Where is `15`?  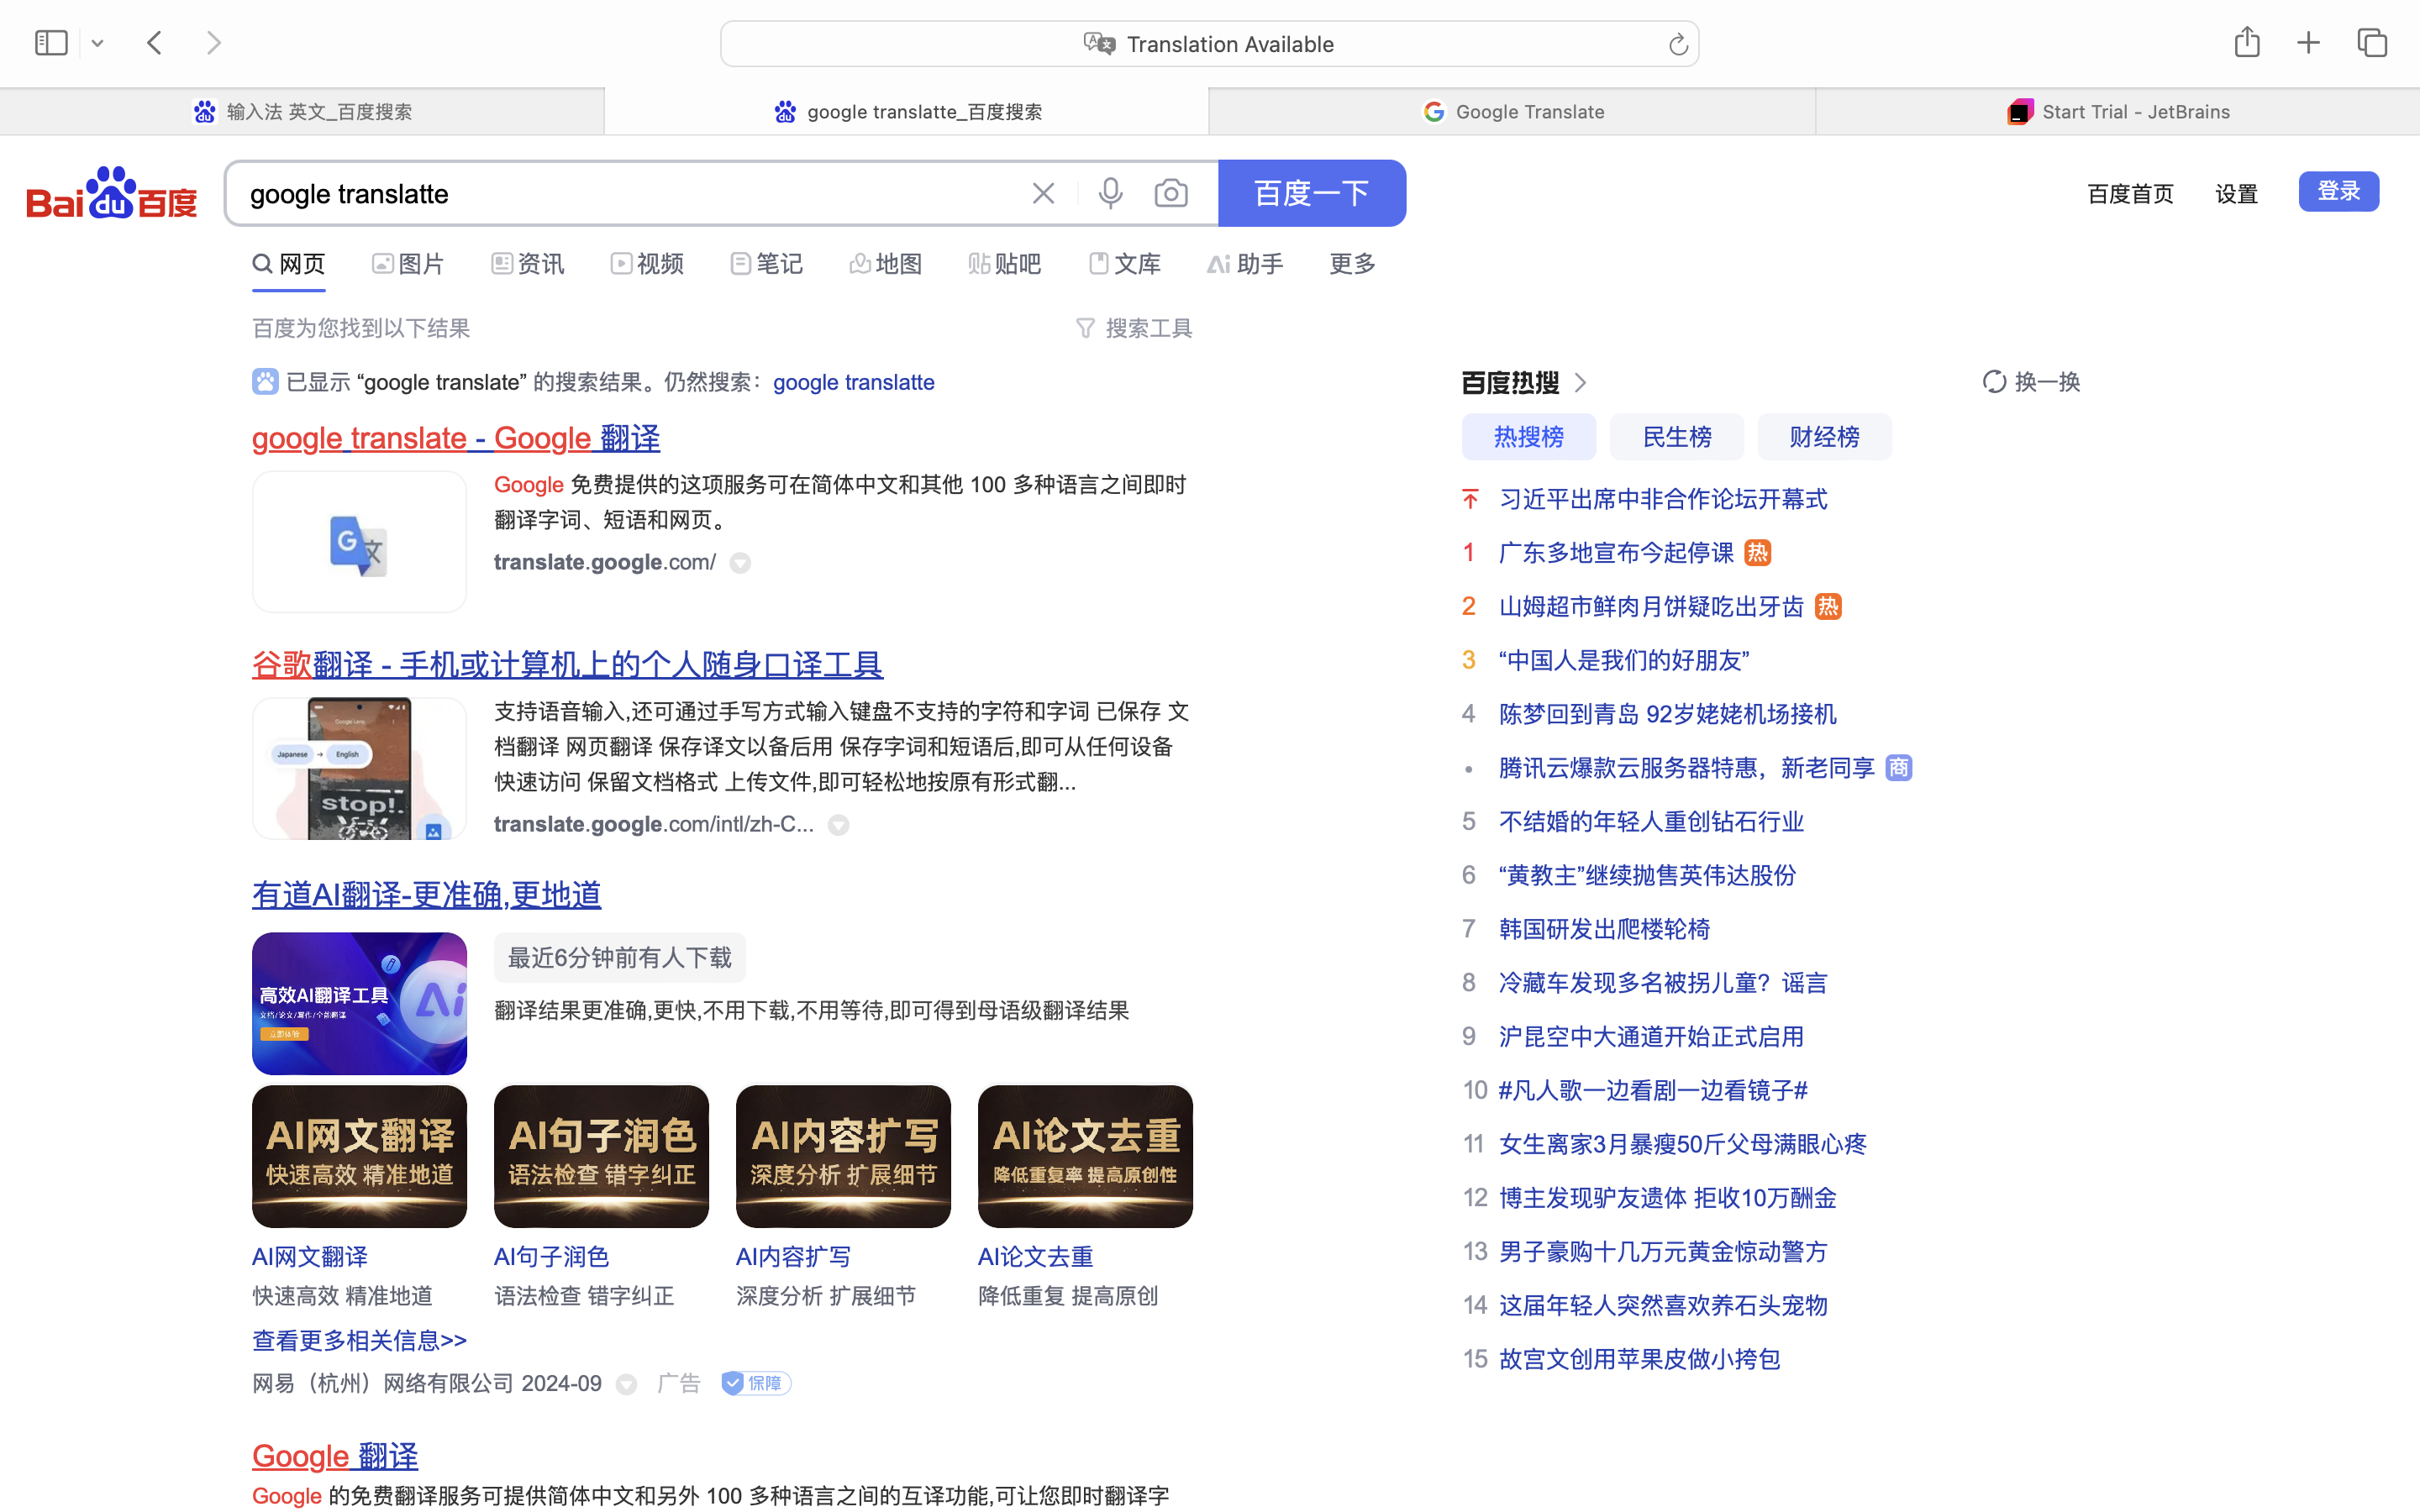 15 is located at coordinates (1475, 1358).